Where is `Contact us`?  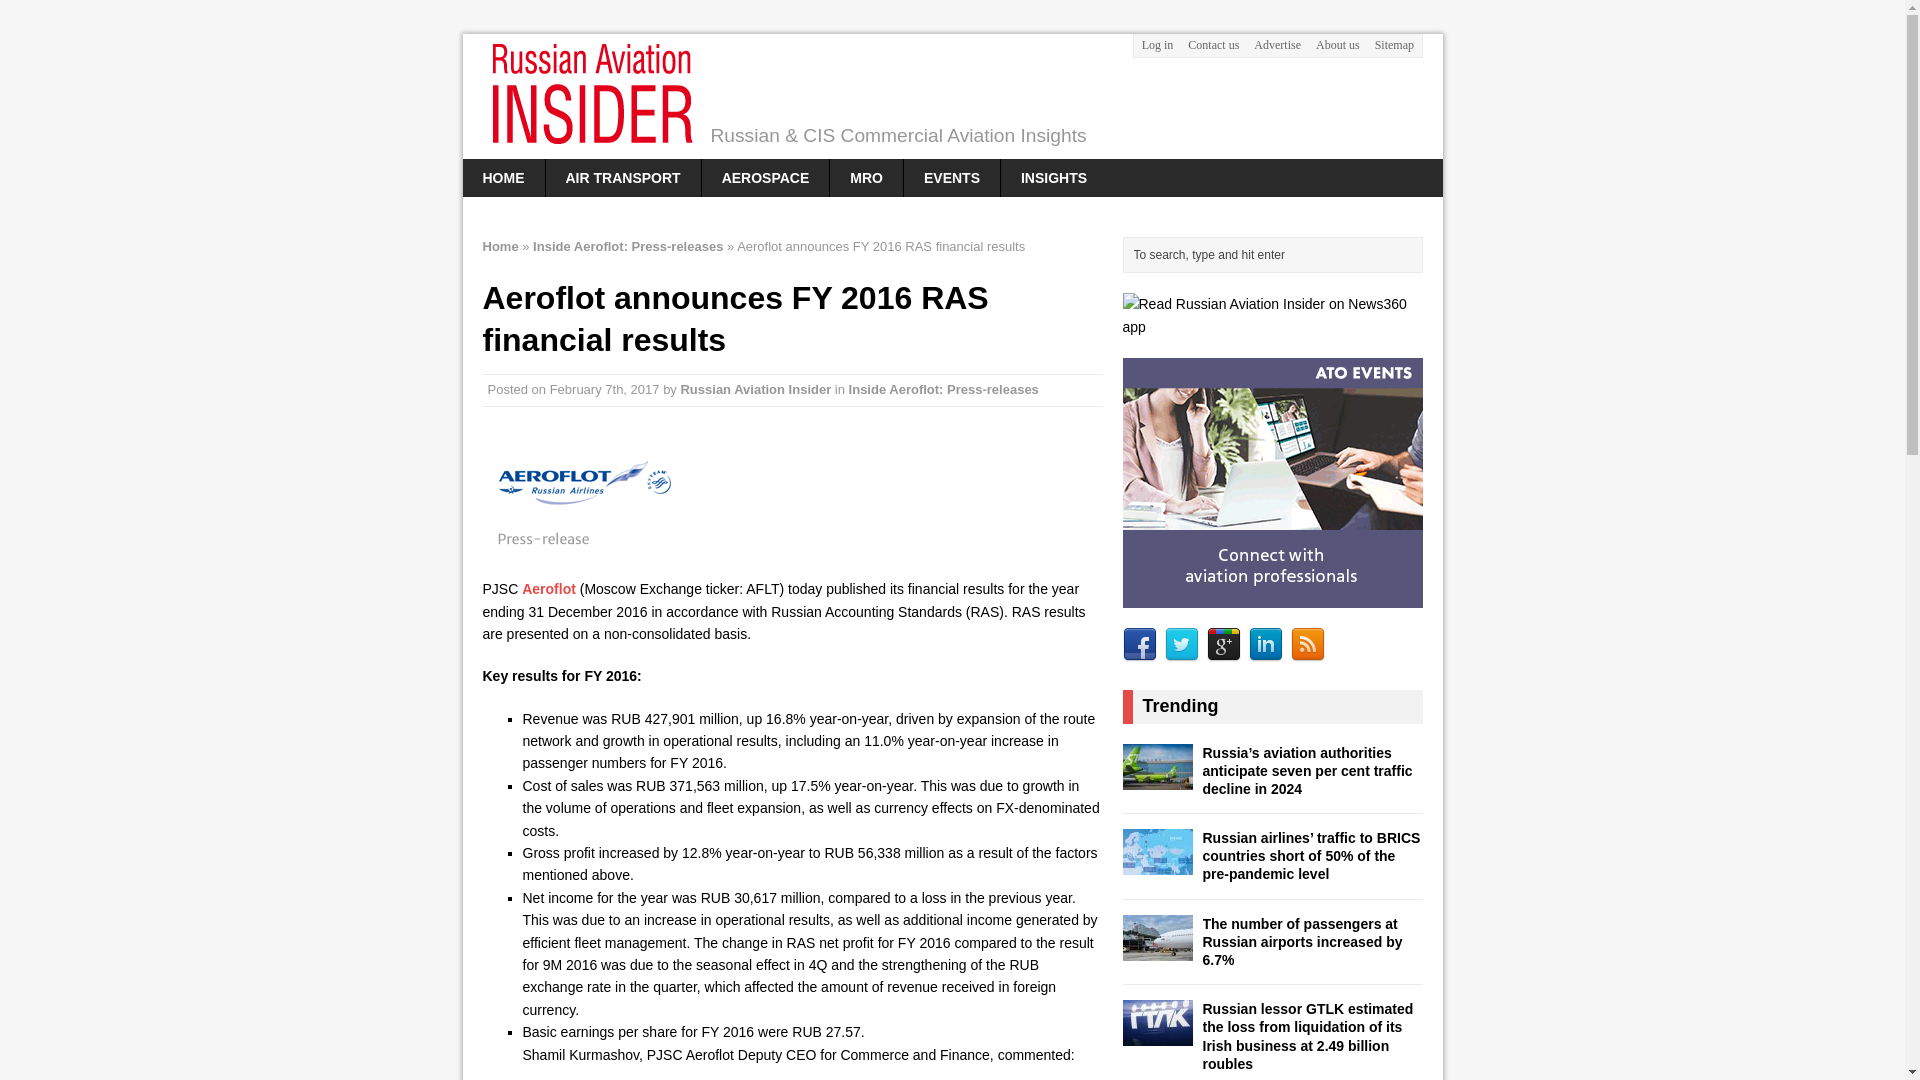 Contact us is located at coordinates (1213, 45).